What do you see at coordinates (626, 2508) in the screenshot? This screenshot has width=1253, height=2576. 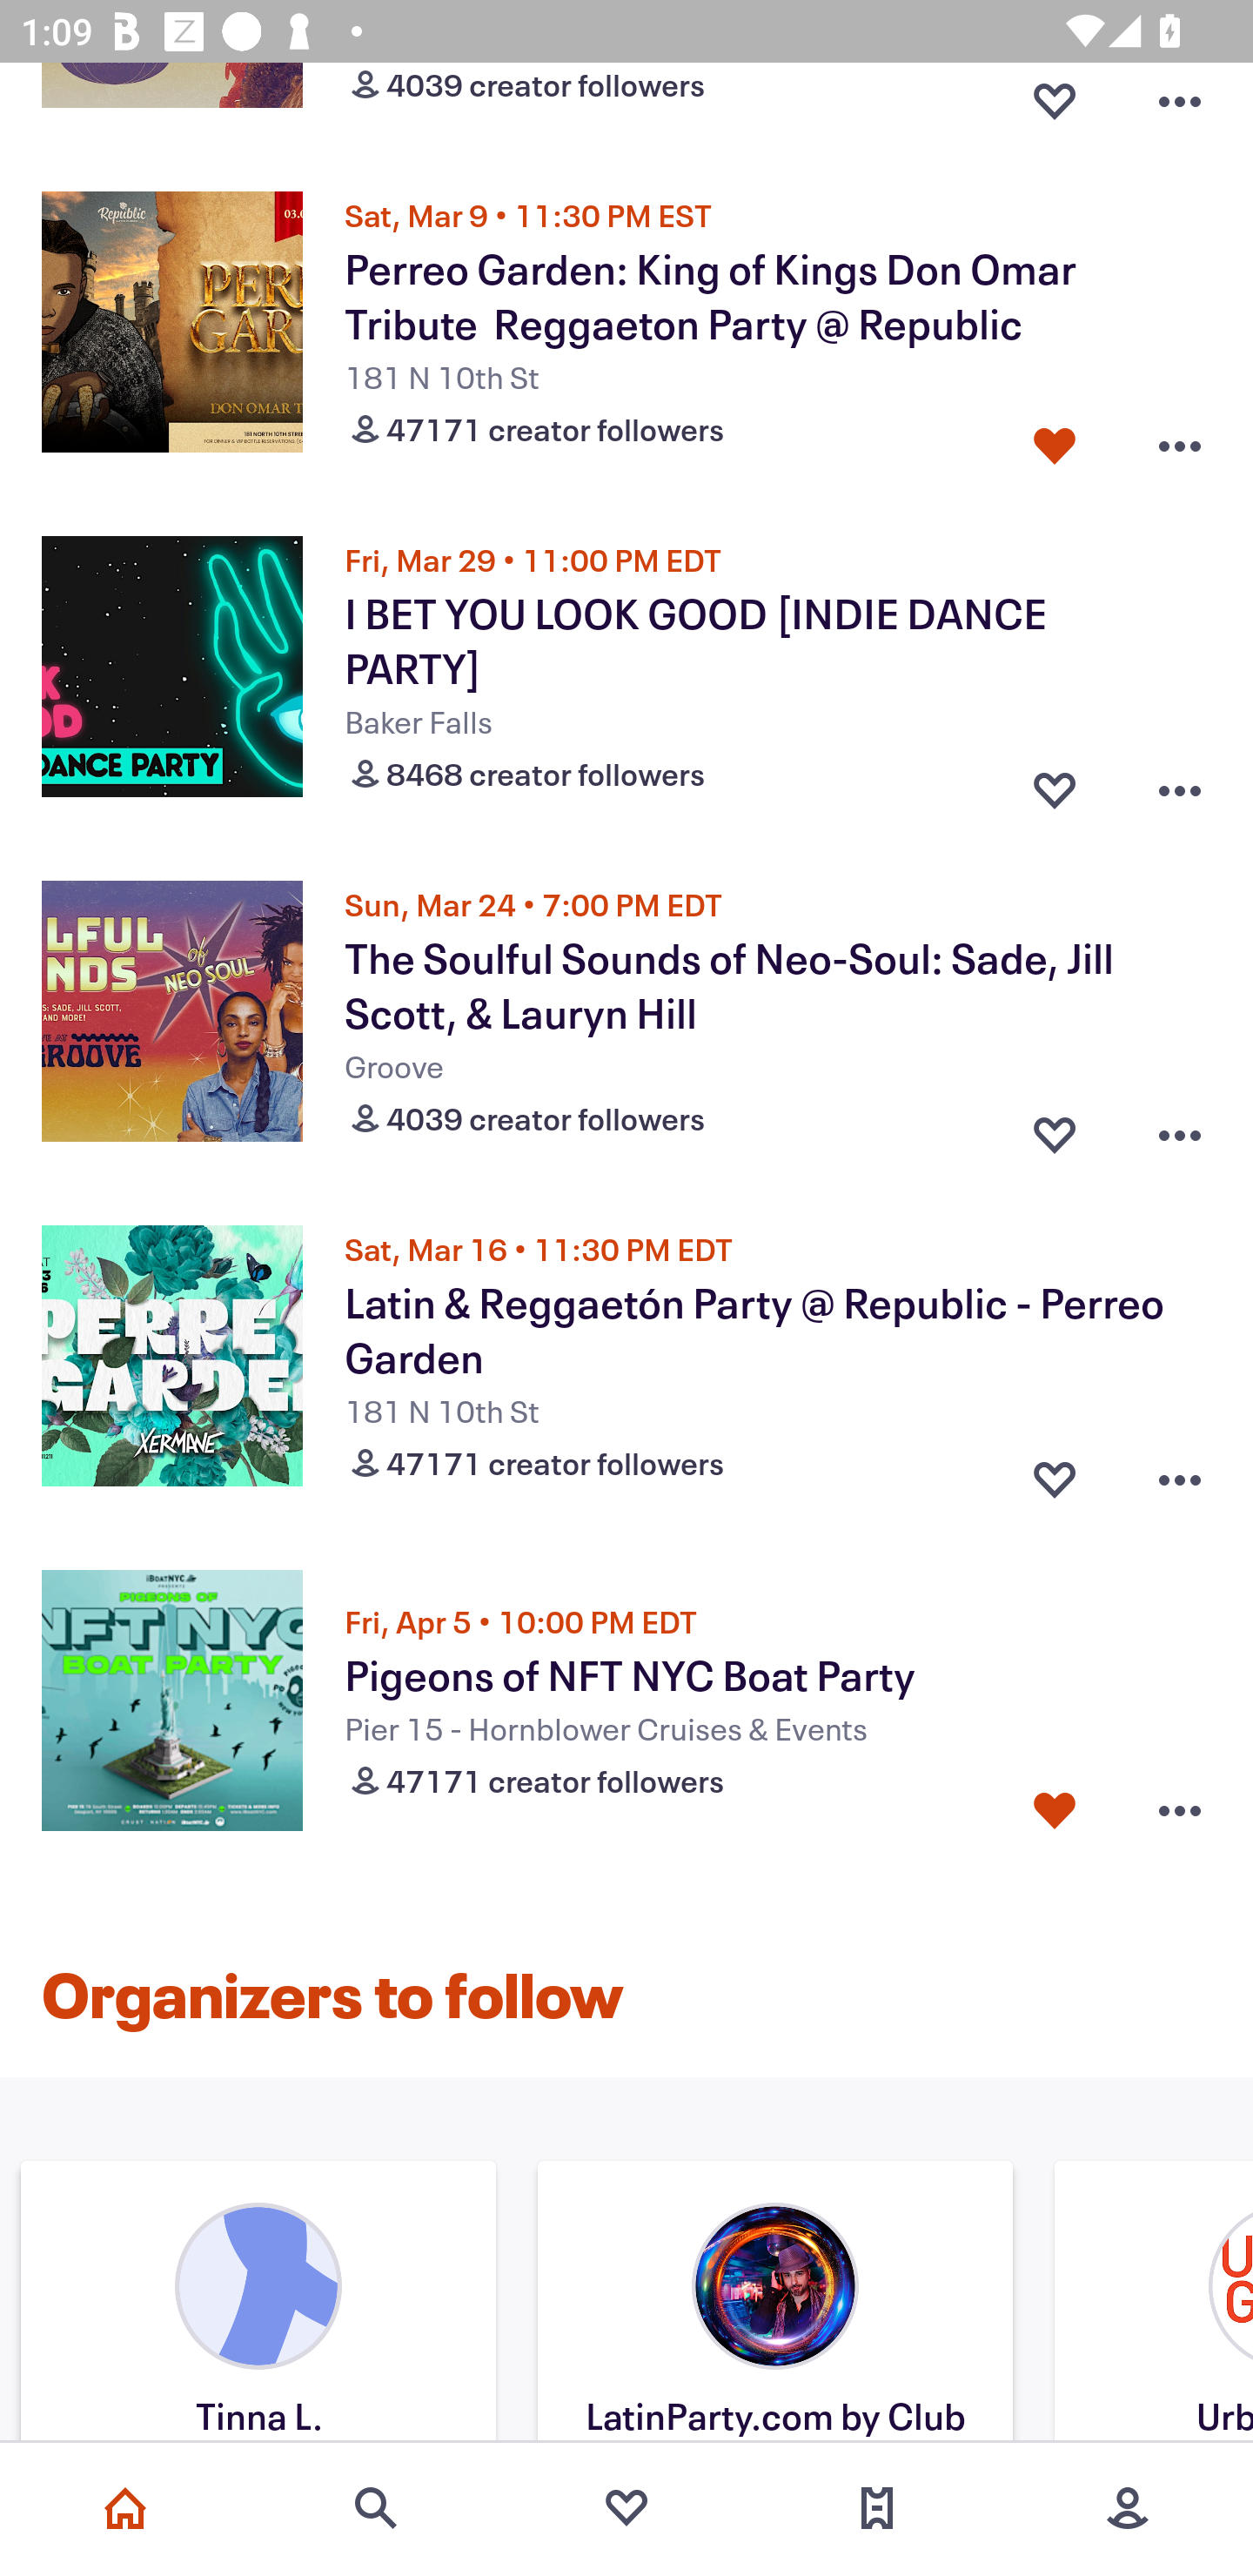 I see `Favorites` at bounding box center [626, 2508].